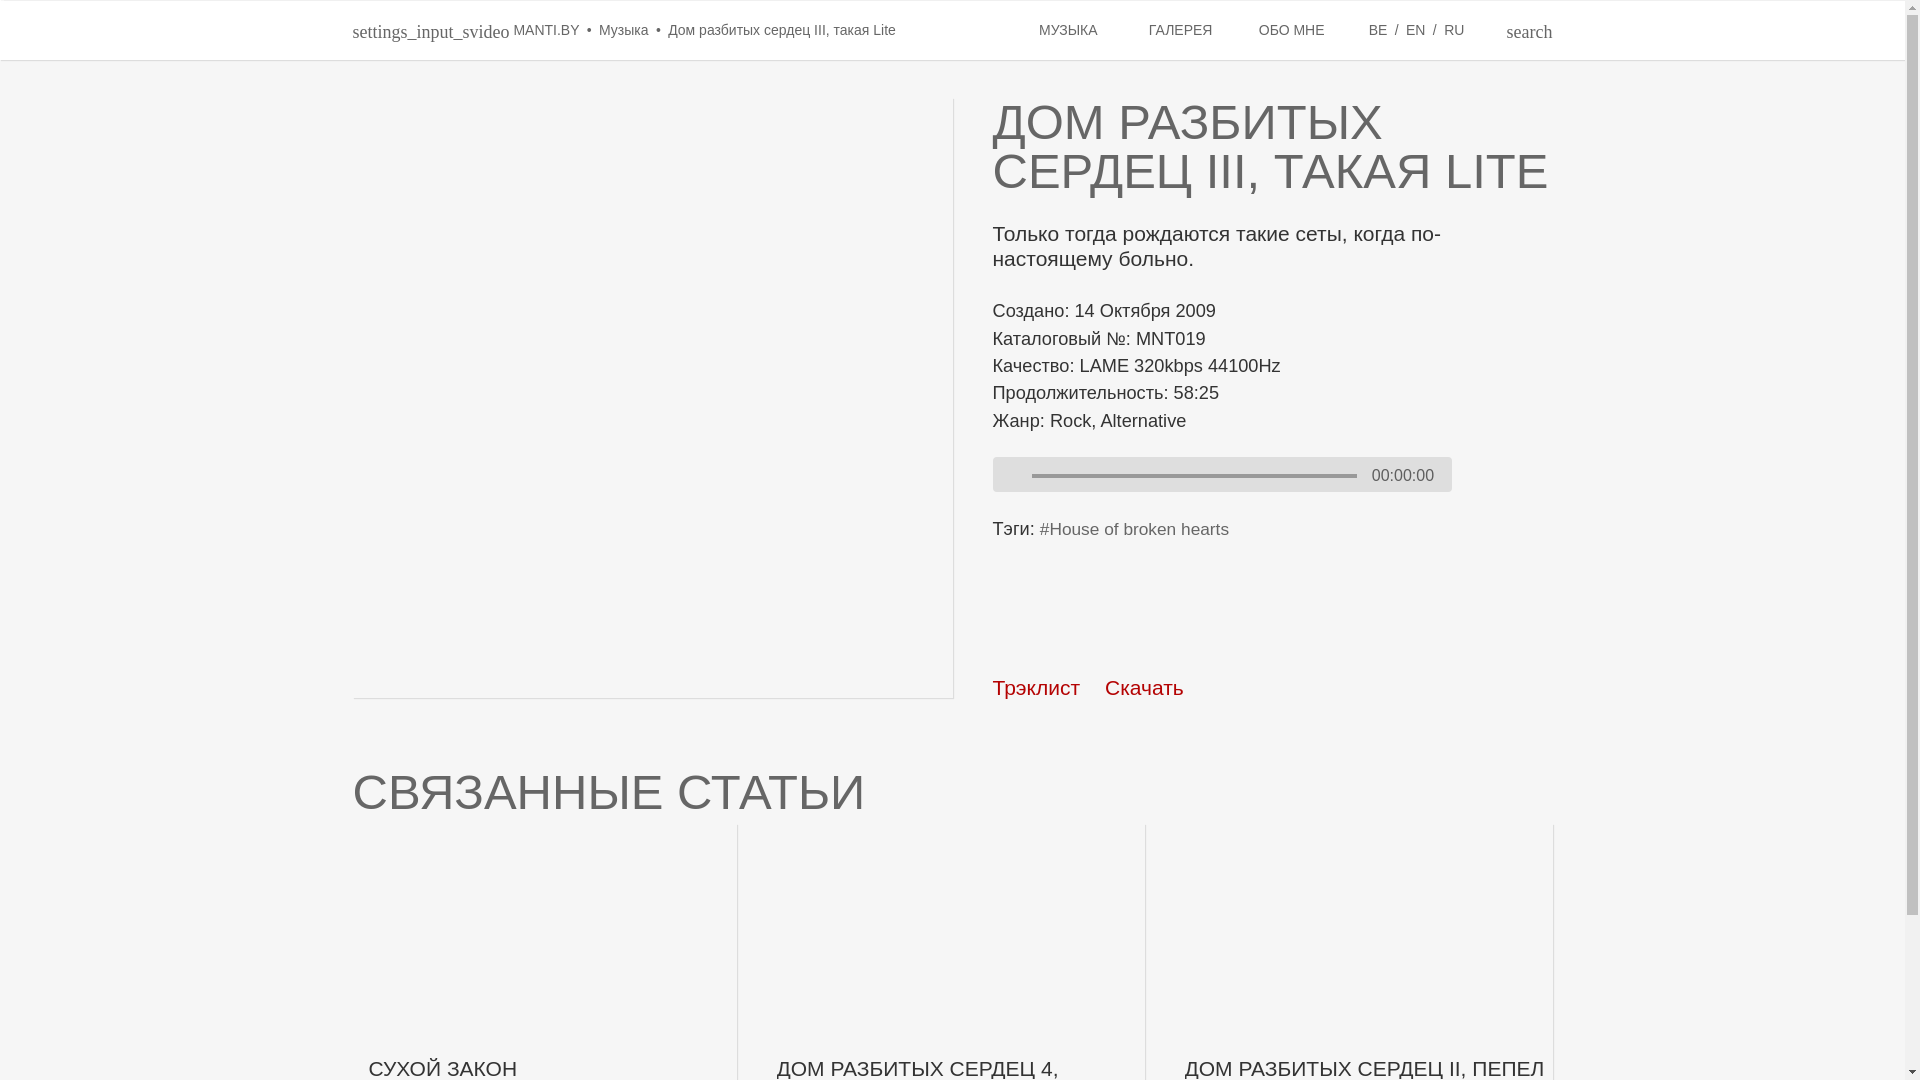 This screenshot has width=1920, height=1080. Describe the element at coordinates (468, 30) in the screenshot. I see `settings_input_svideo MANTI.BY` at that location.